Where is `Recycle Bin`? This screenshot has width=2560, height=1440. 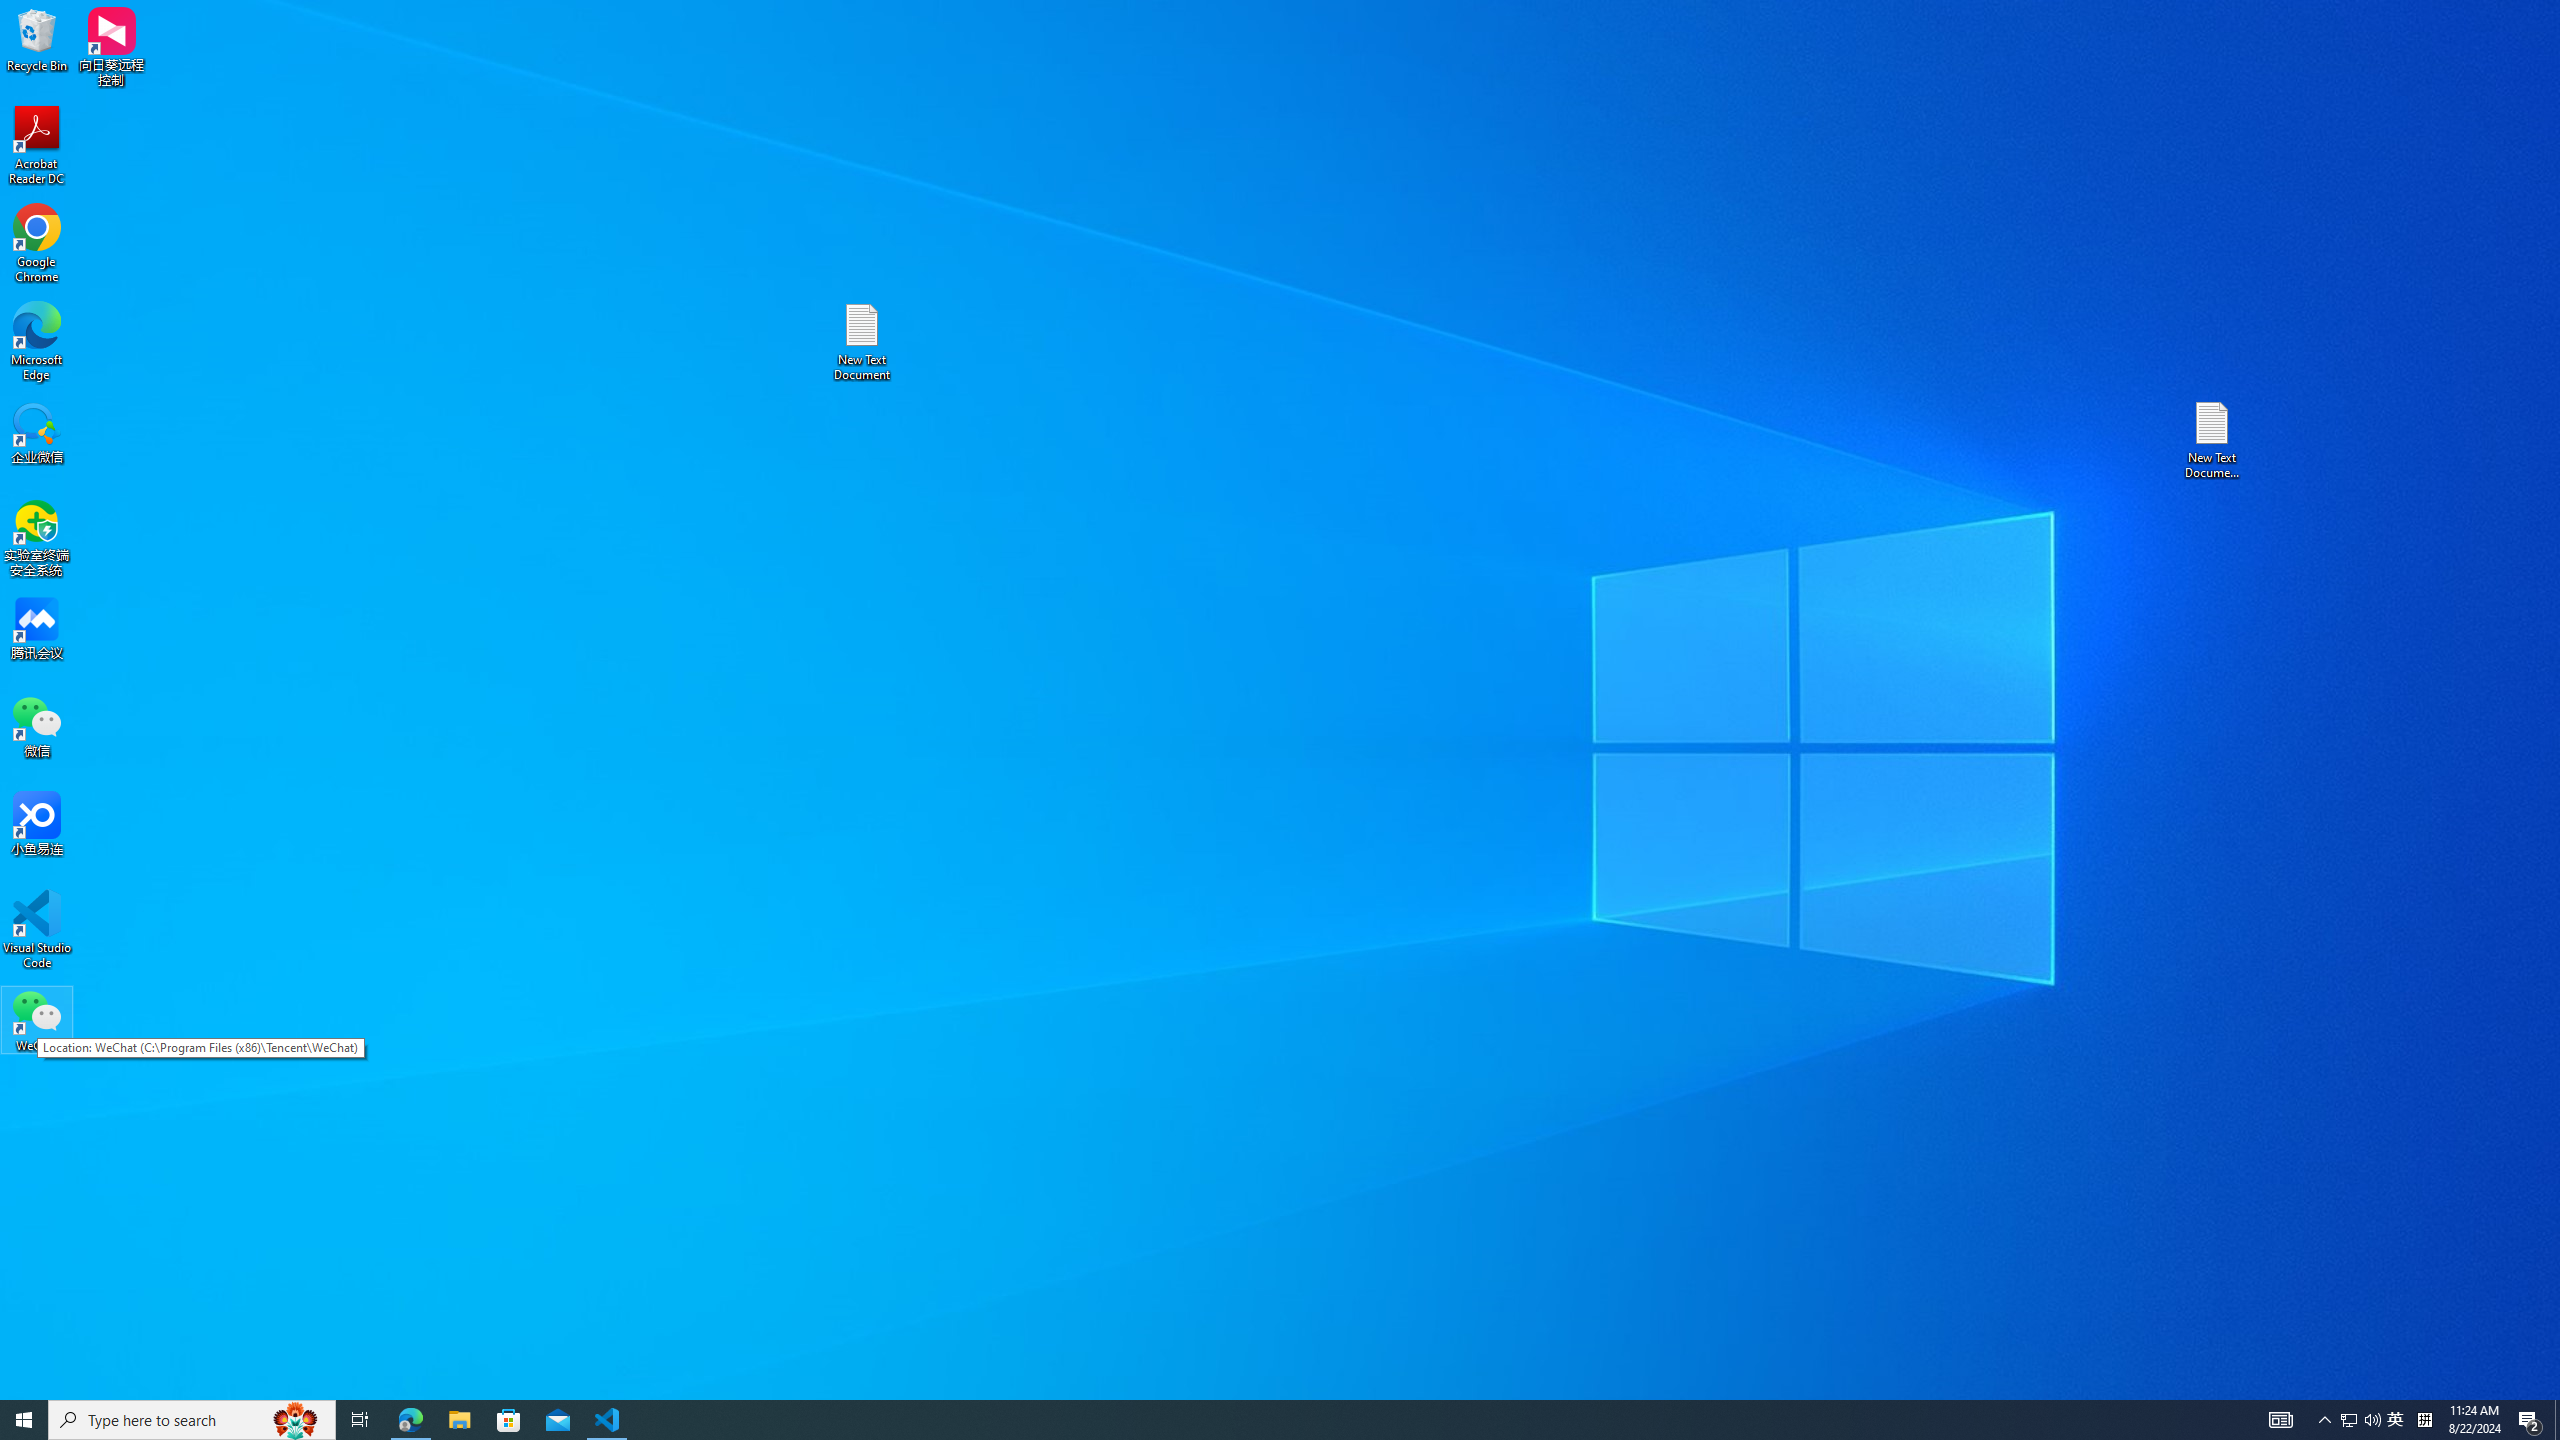
Recycle Bin is located at coordinates (37, 39).